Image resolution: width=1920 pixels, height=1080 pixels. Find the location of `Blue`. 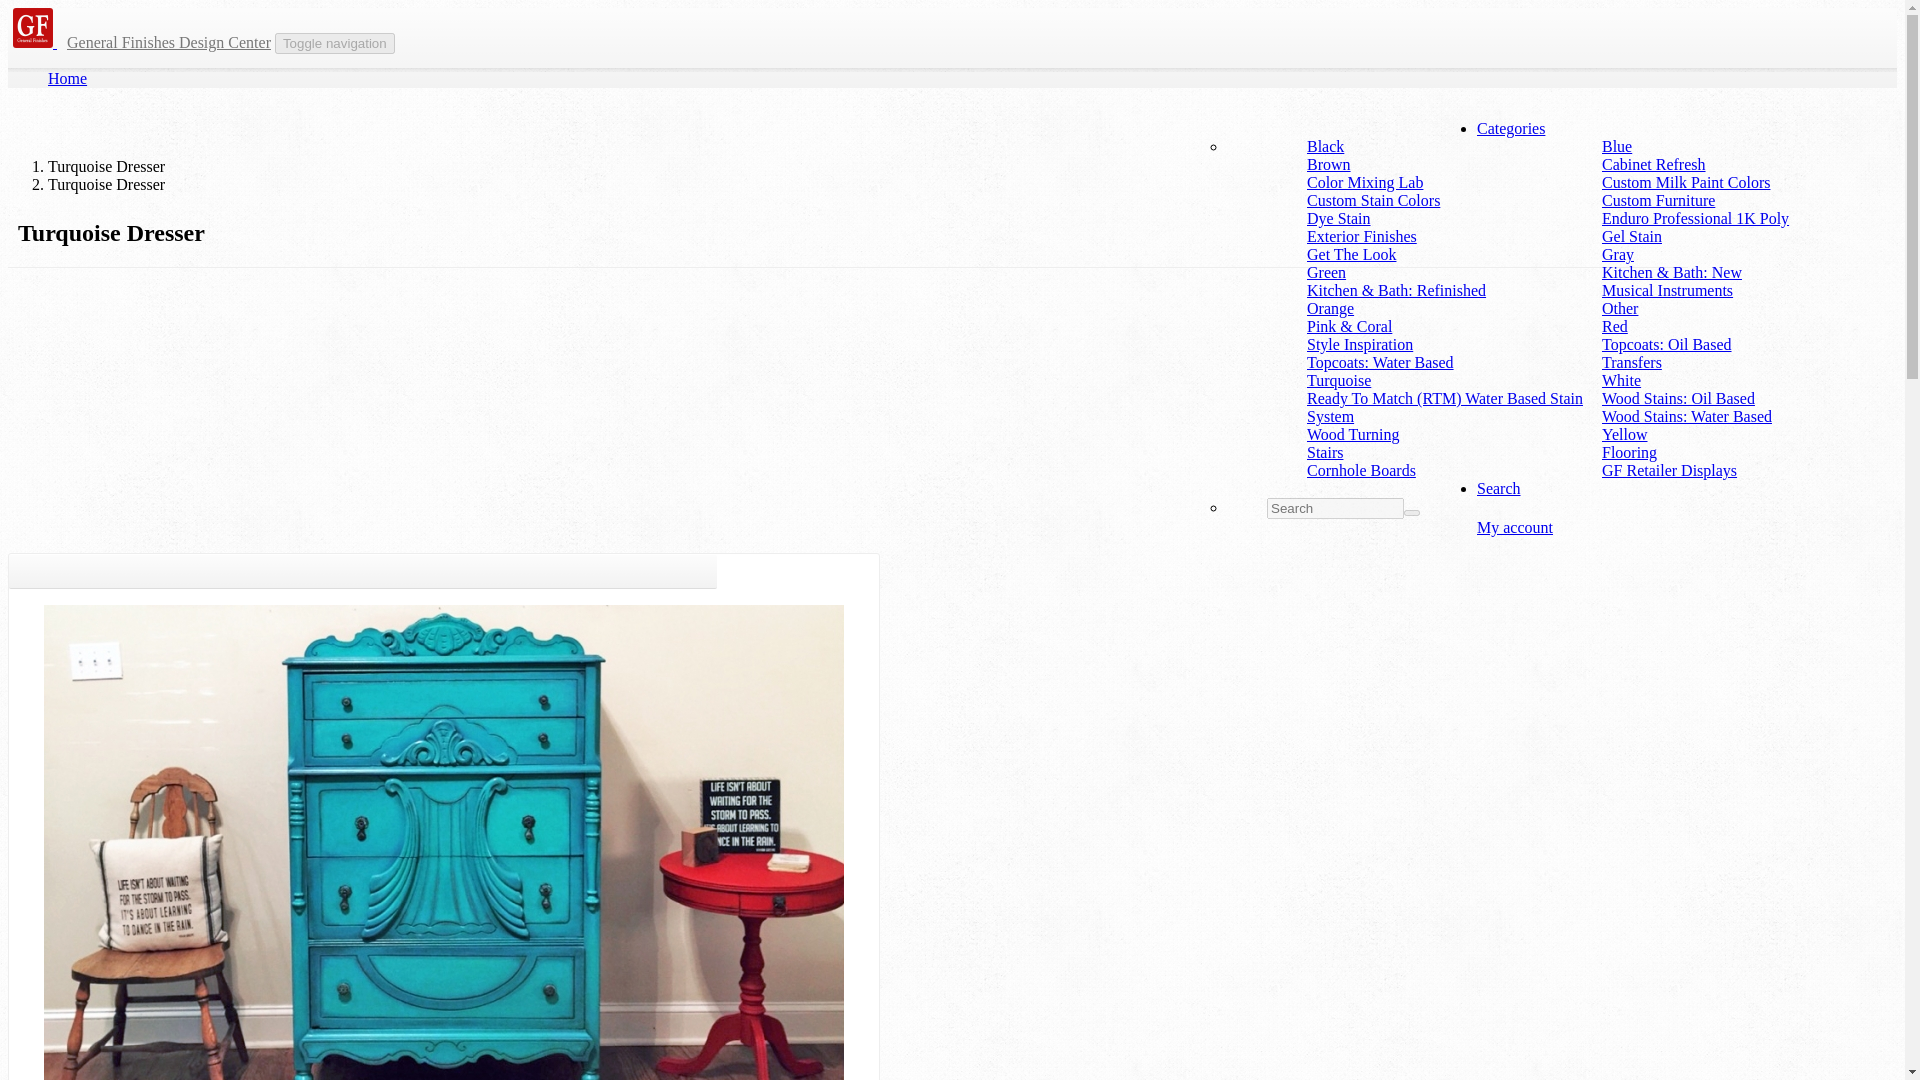

Blue is located at coordinates (1616, 146).